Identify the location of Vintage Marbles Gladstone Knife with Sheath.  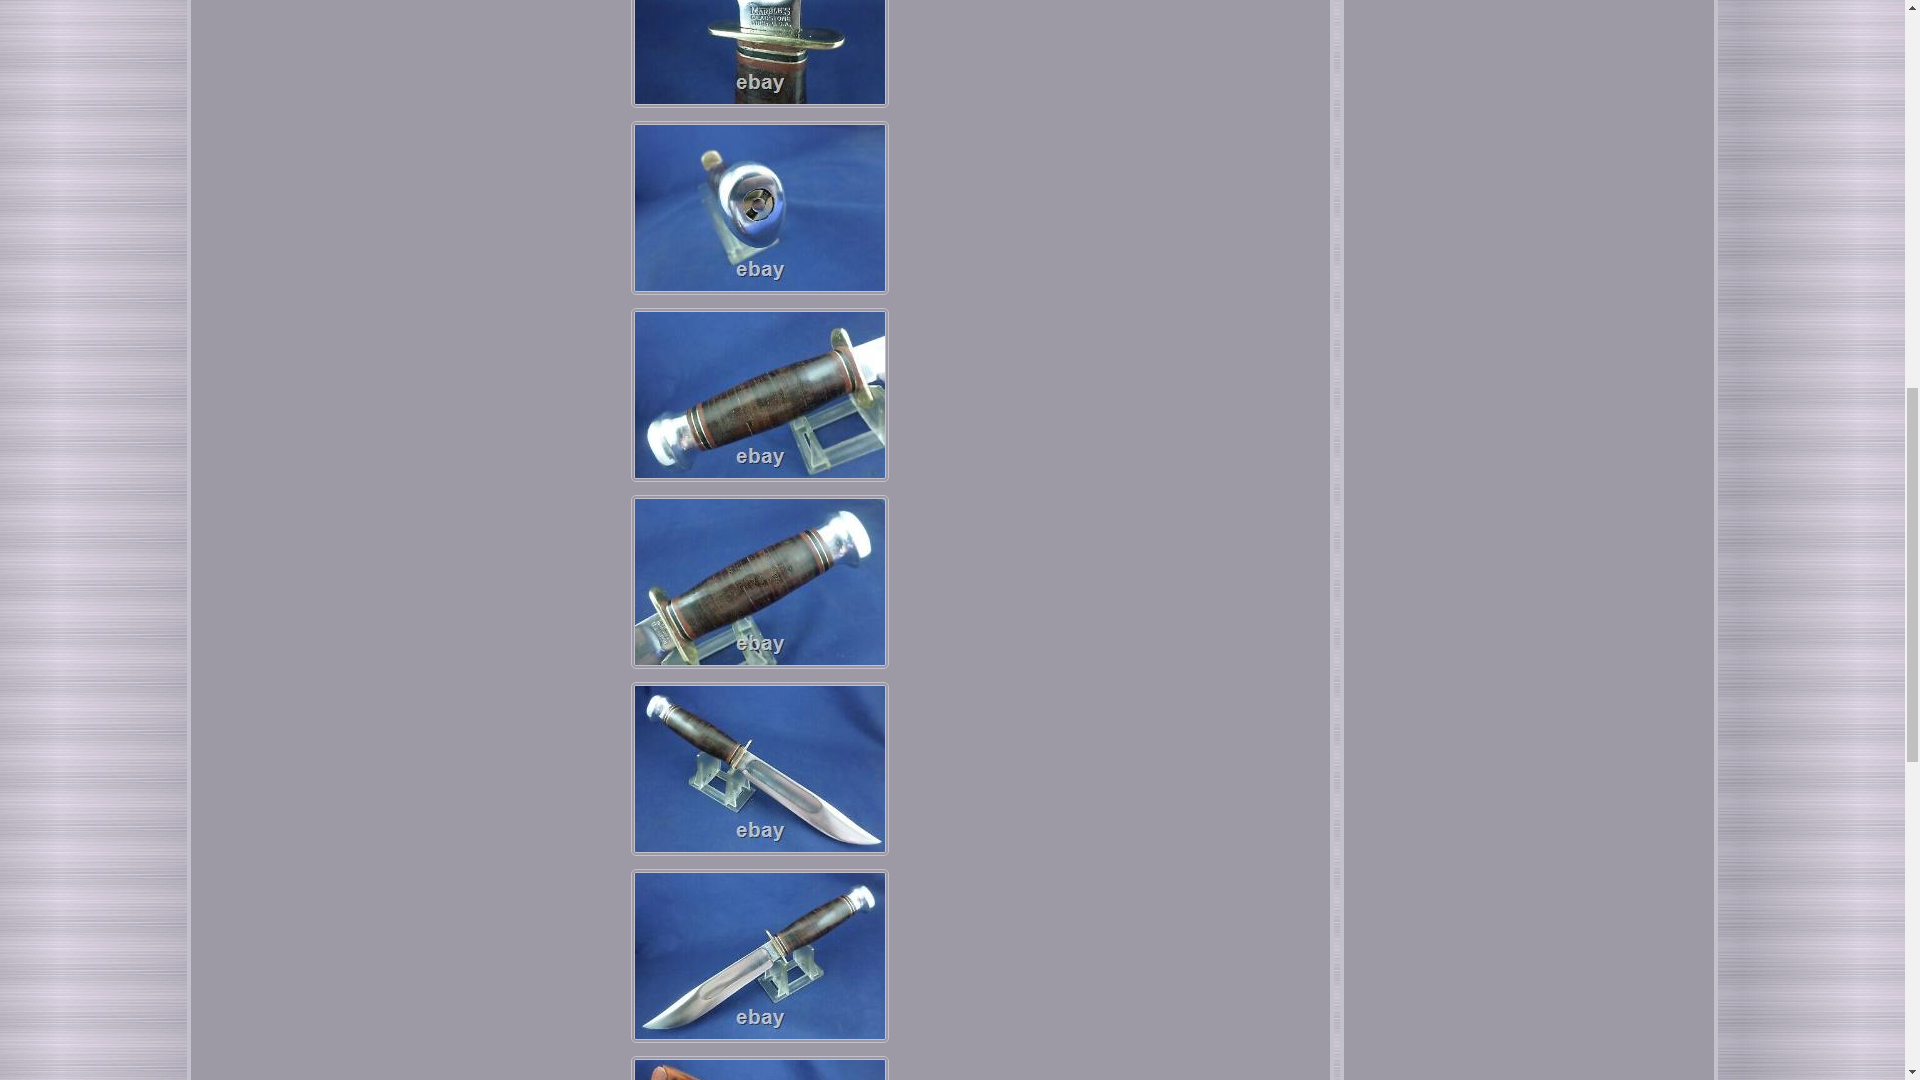
(760, 54).